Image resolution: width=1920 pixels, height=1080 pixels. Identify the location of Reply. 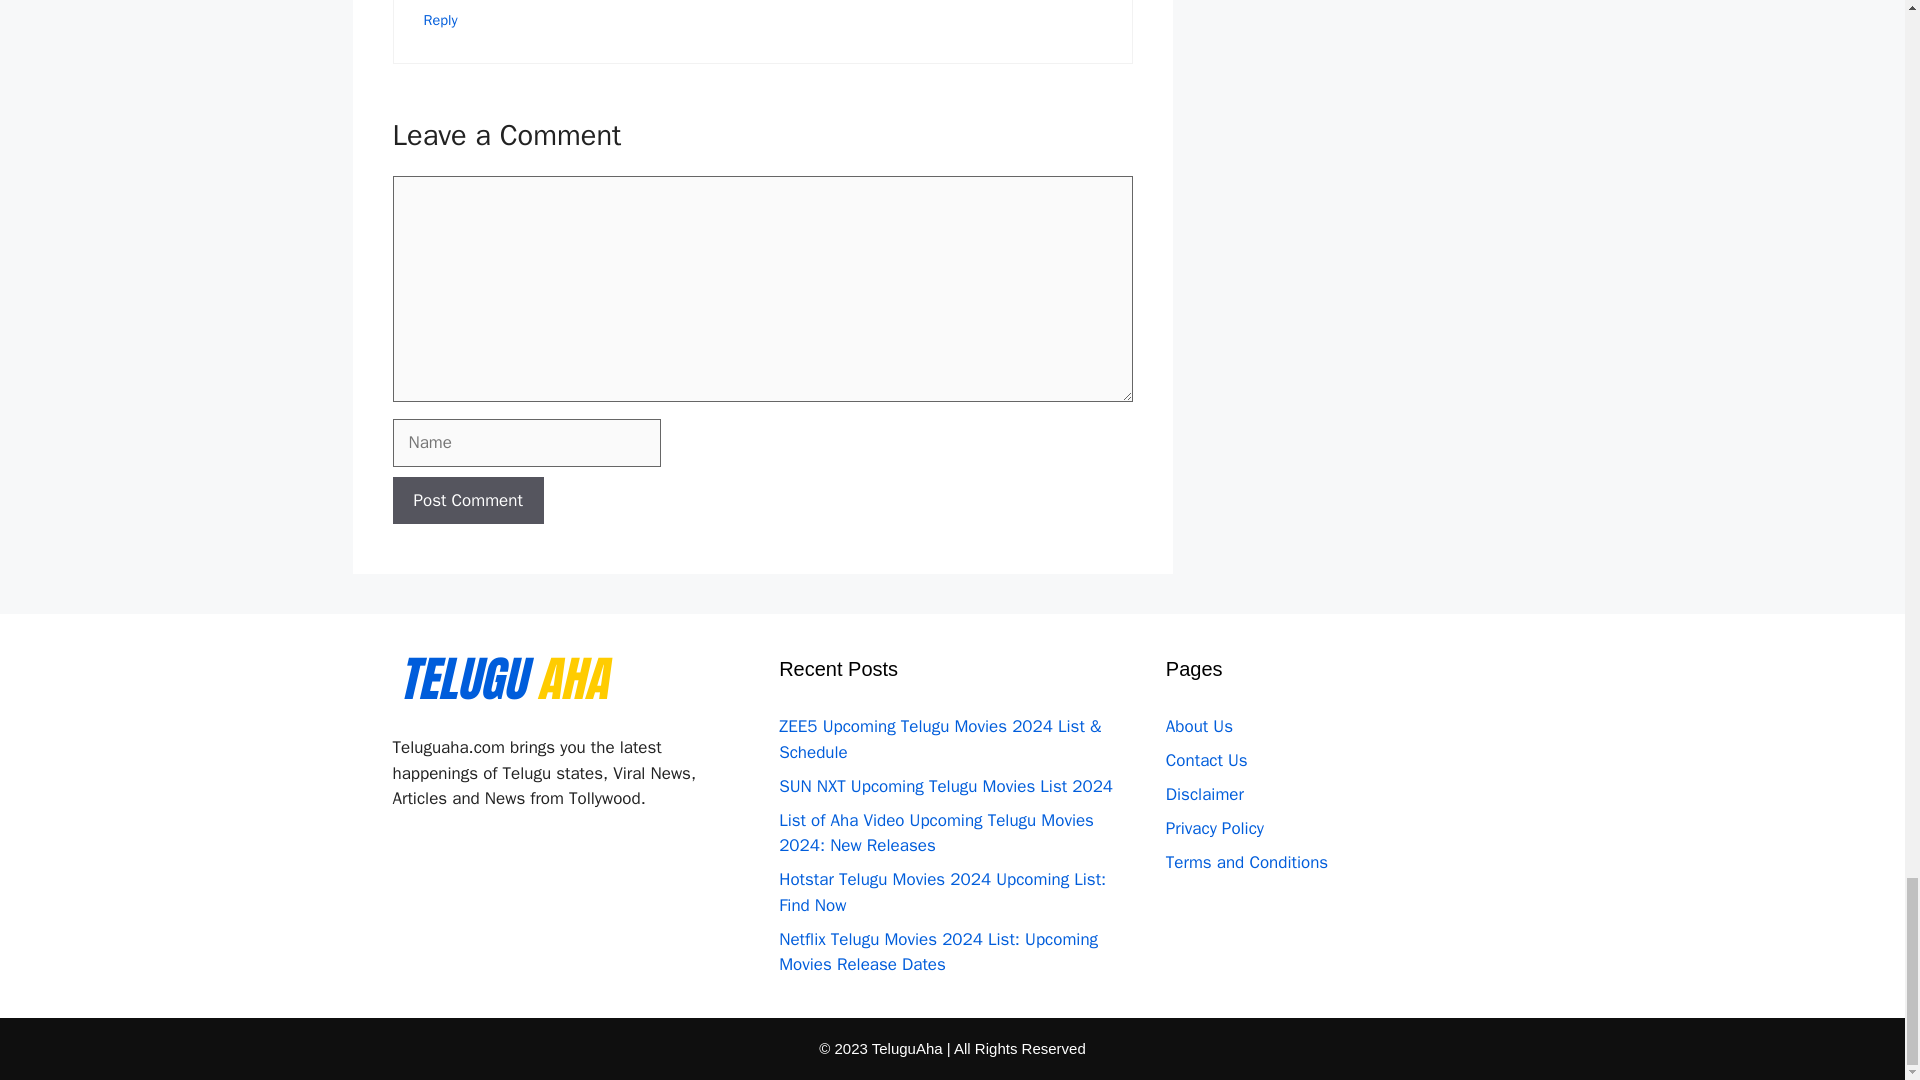
(441, 20).